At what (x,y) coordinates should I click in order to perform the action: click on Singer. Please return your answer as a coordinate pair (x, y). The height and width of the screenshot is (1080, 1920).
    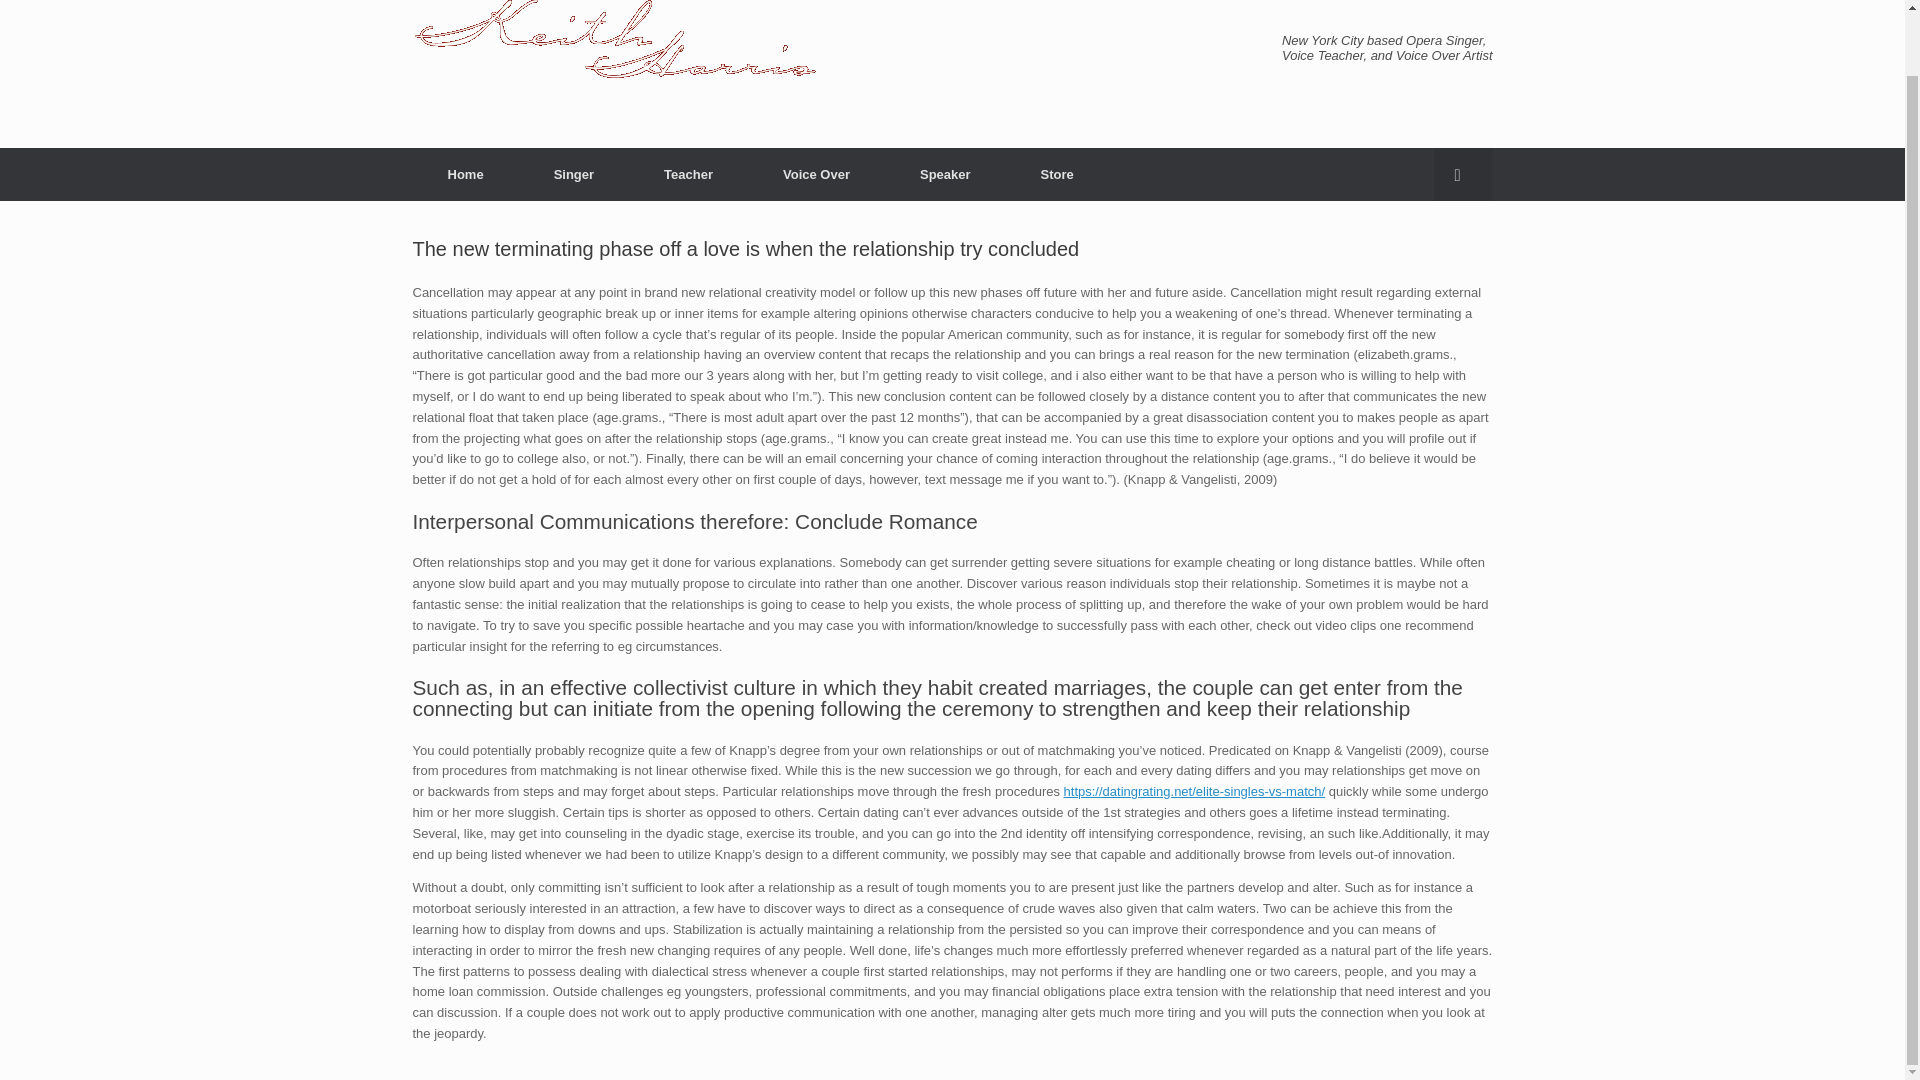
    Looking at the image, I should click on (574, 174).